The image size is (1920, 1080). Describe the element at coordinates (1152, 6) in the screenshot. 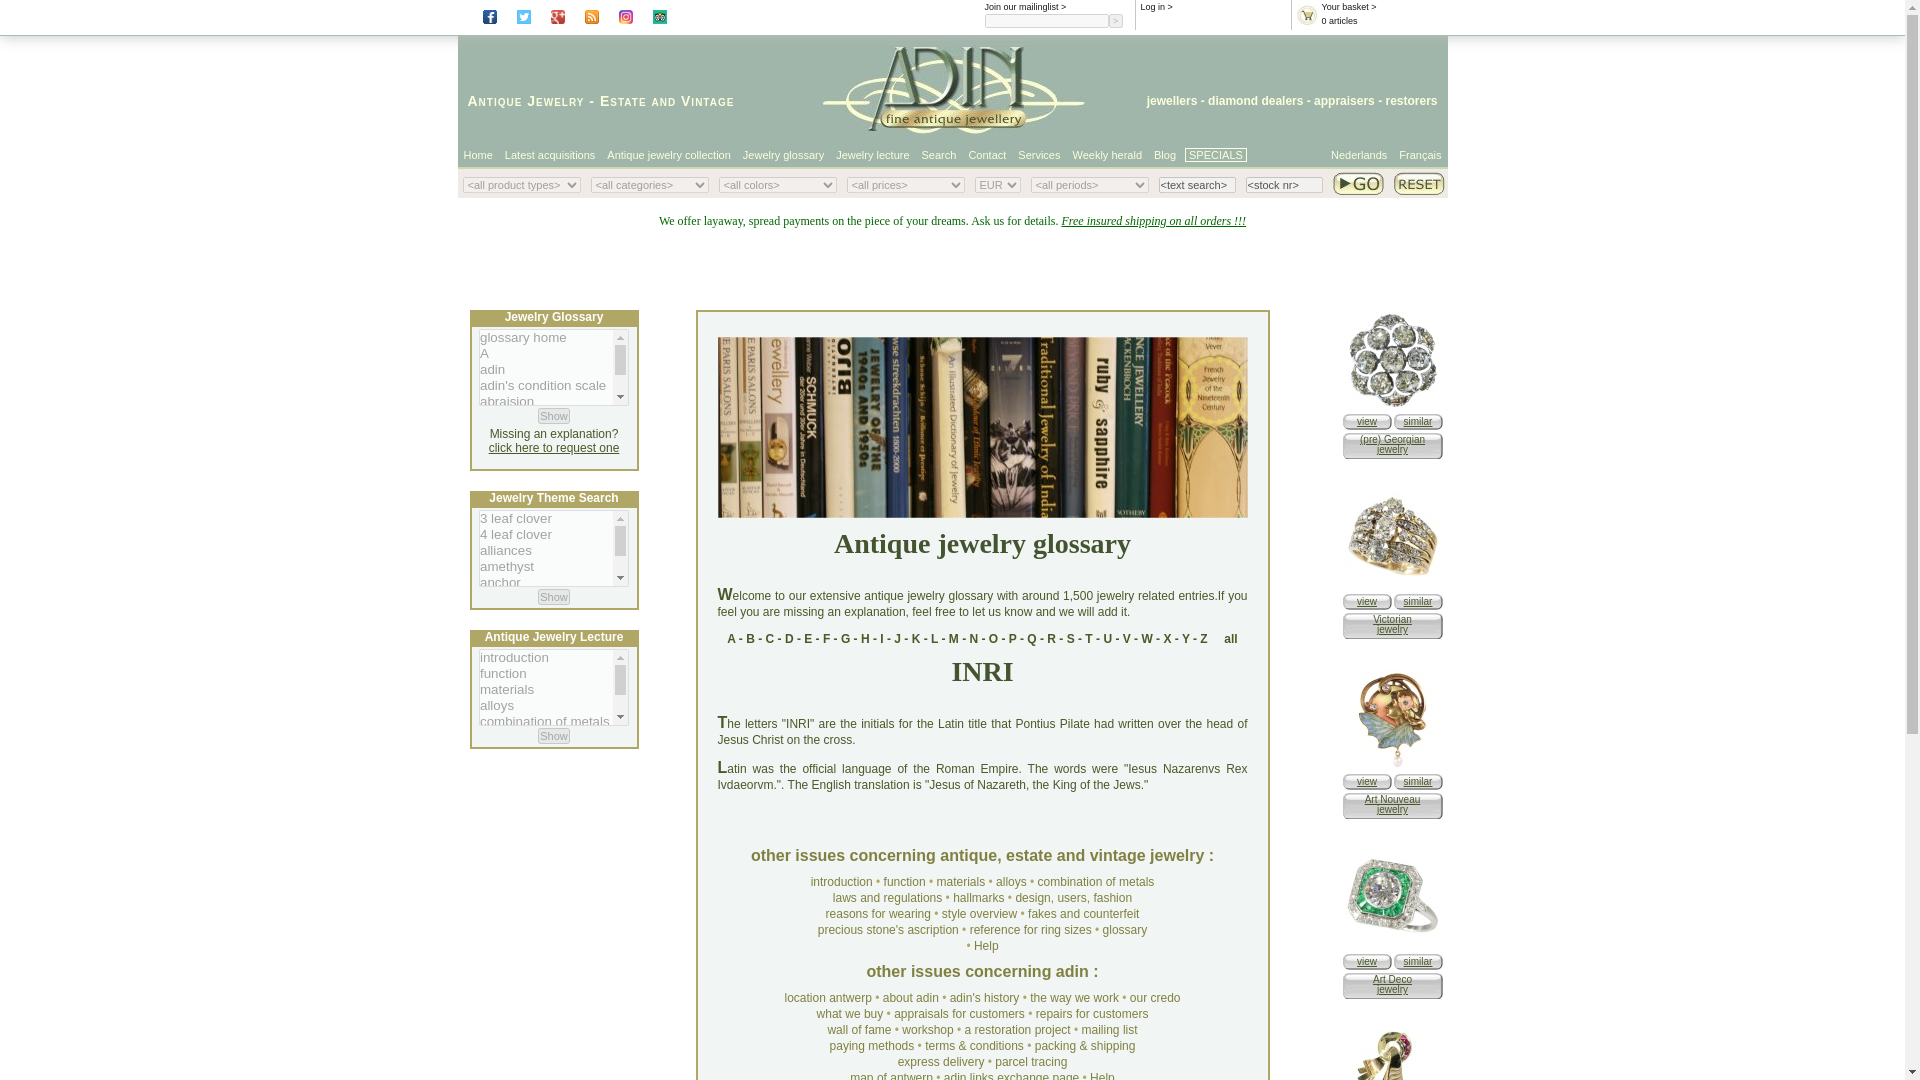

I see `Log in` at that location.